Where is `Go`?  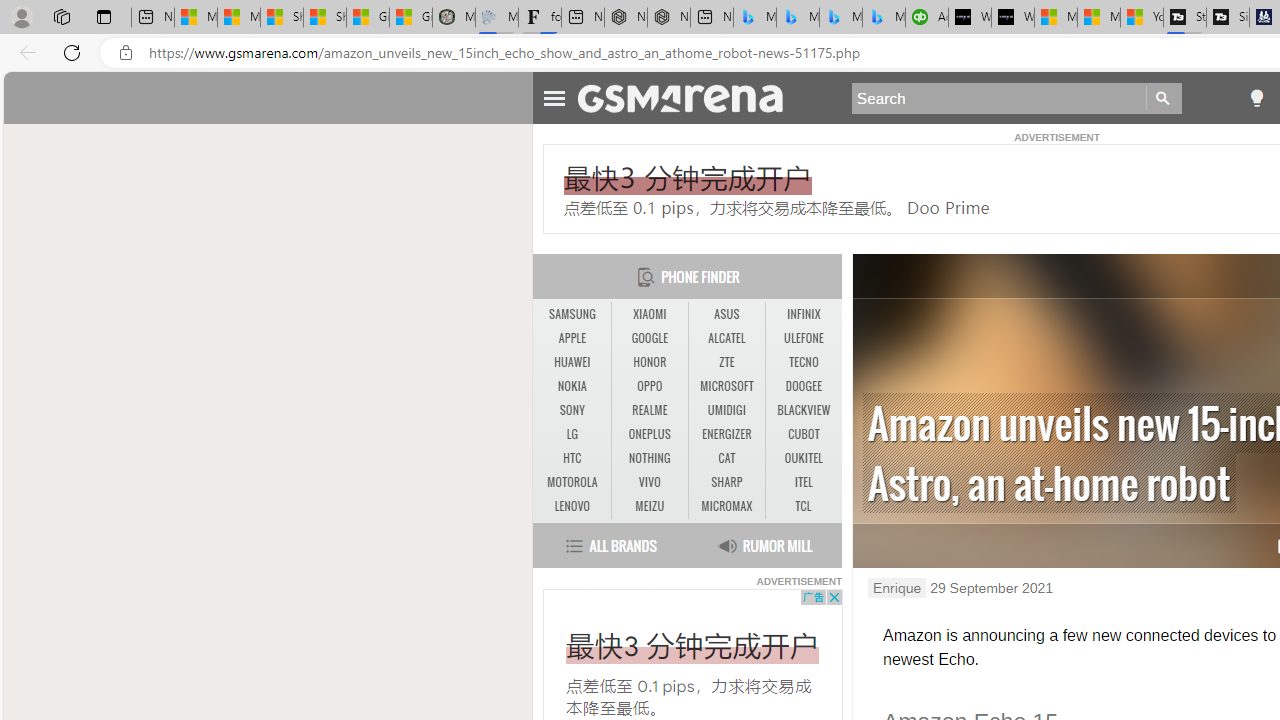
Go is located at coordinates (1164, 98).